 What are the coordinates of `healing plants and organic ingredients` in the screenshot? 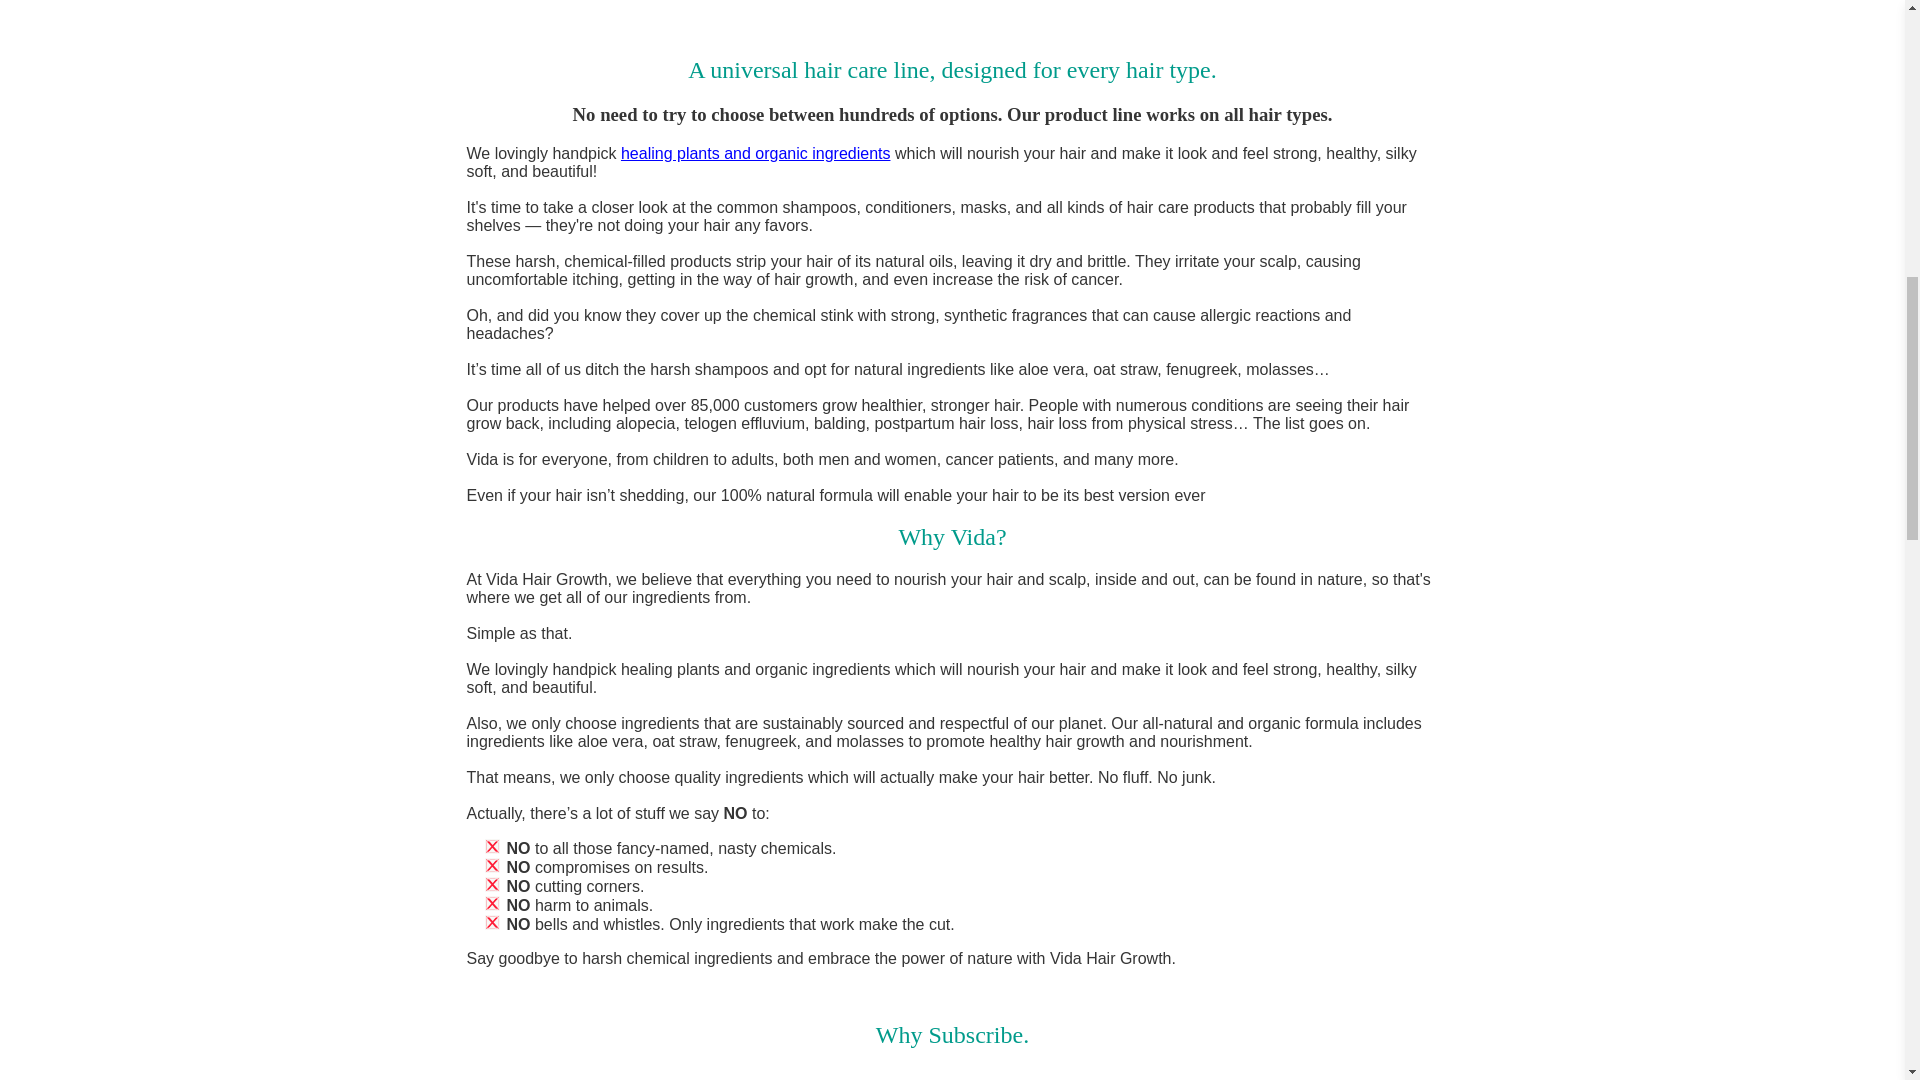 It's located at (755, 153).